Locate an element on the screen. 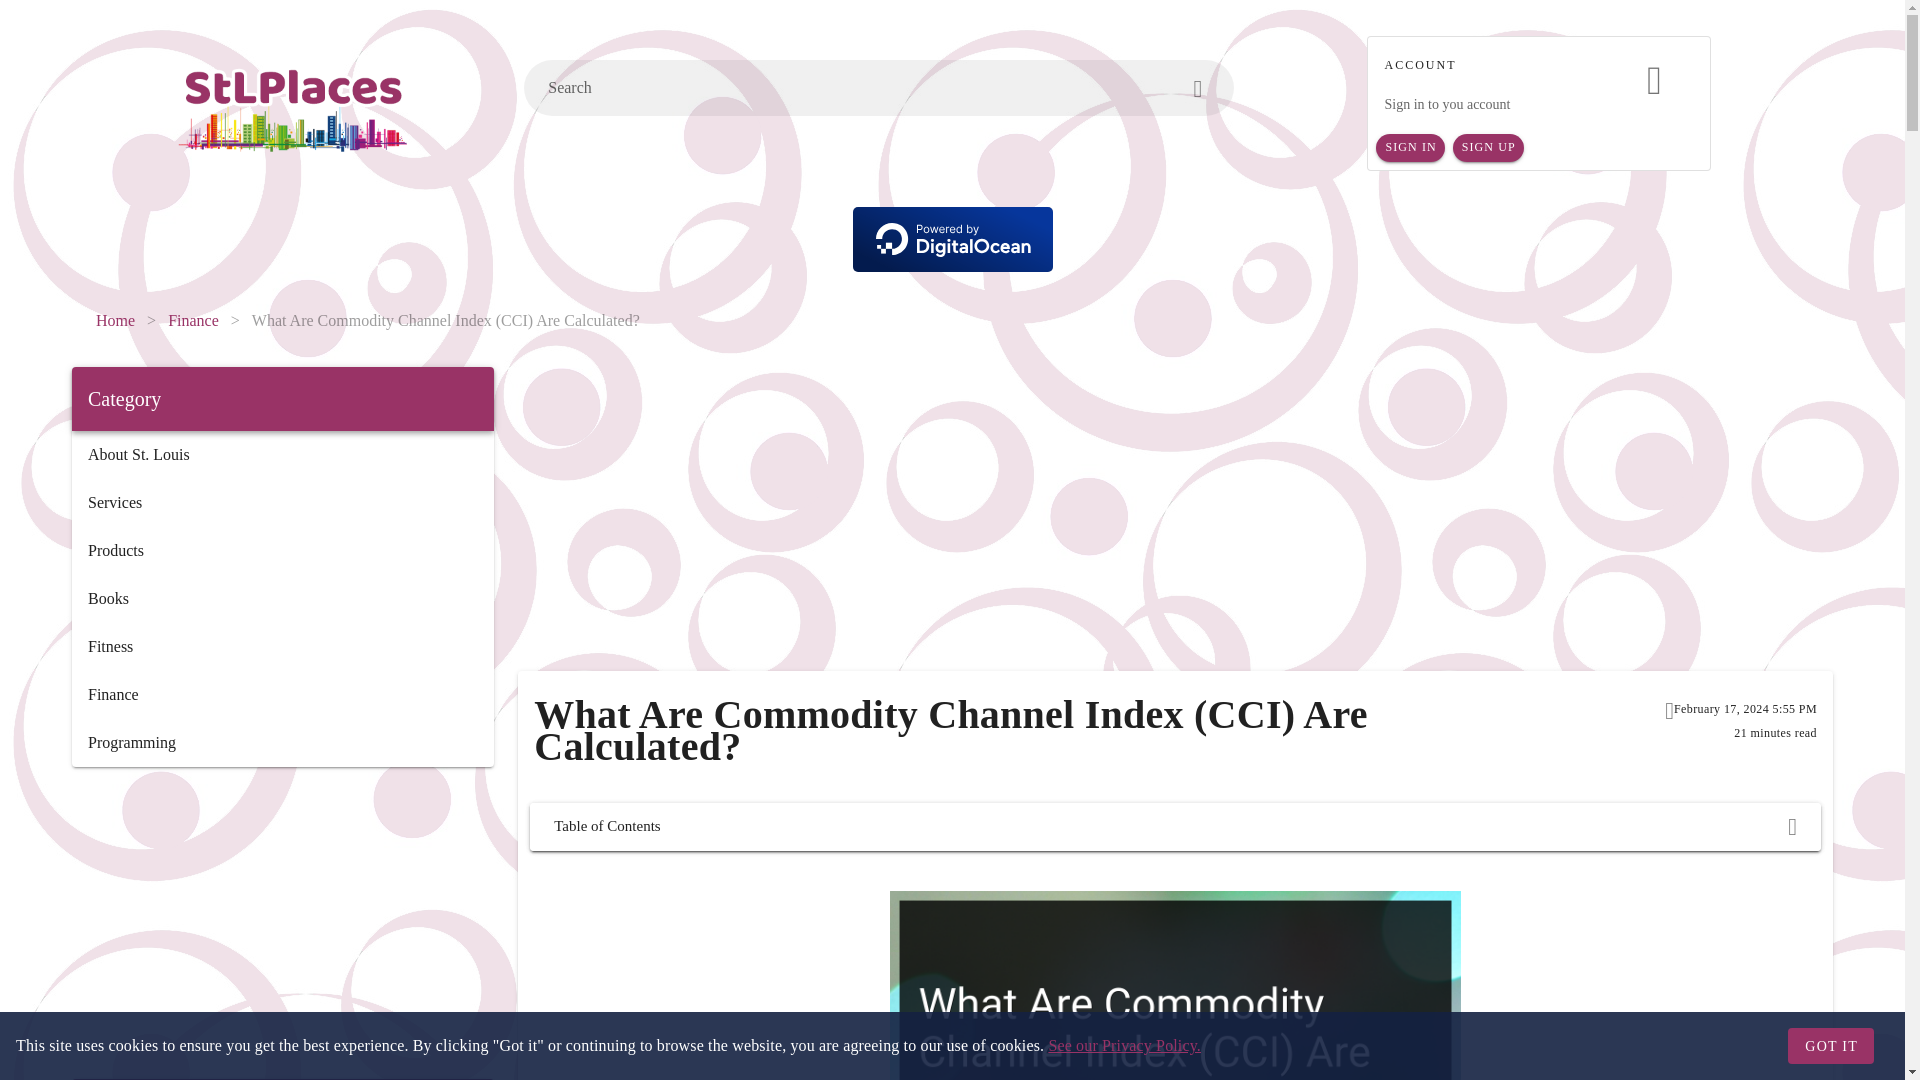  Books is located at coordinates (282, 598).